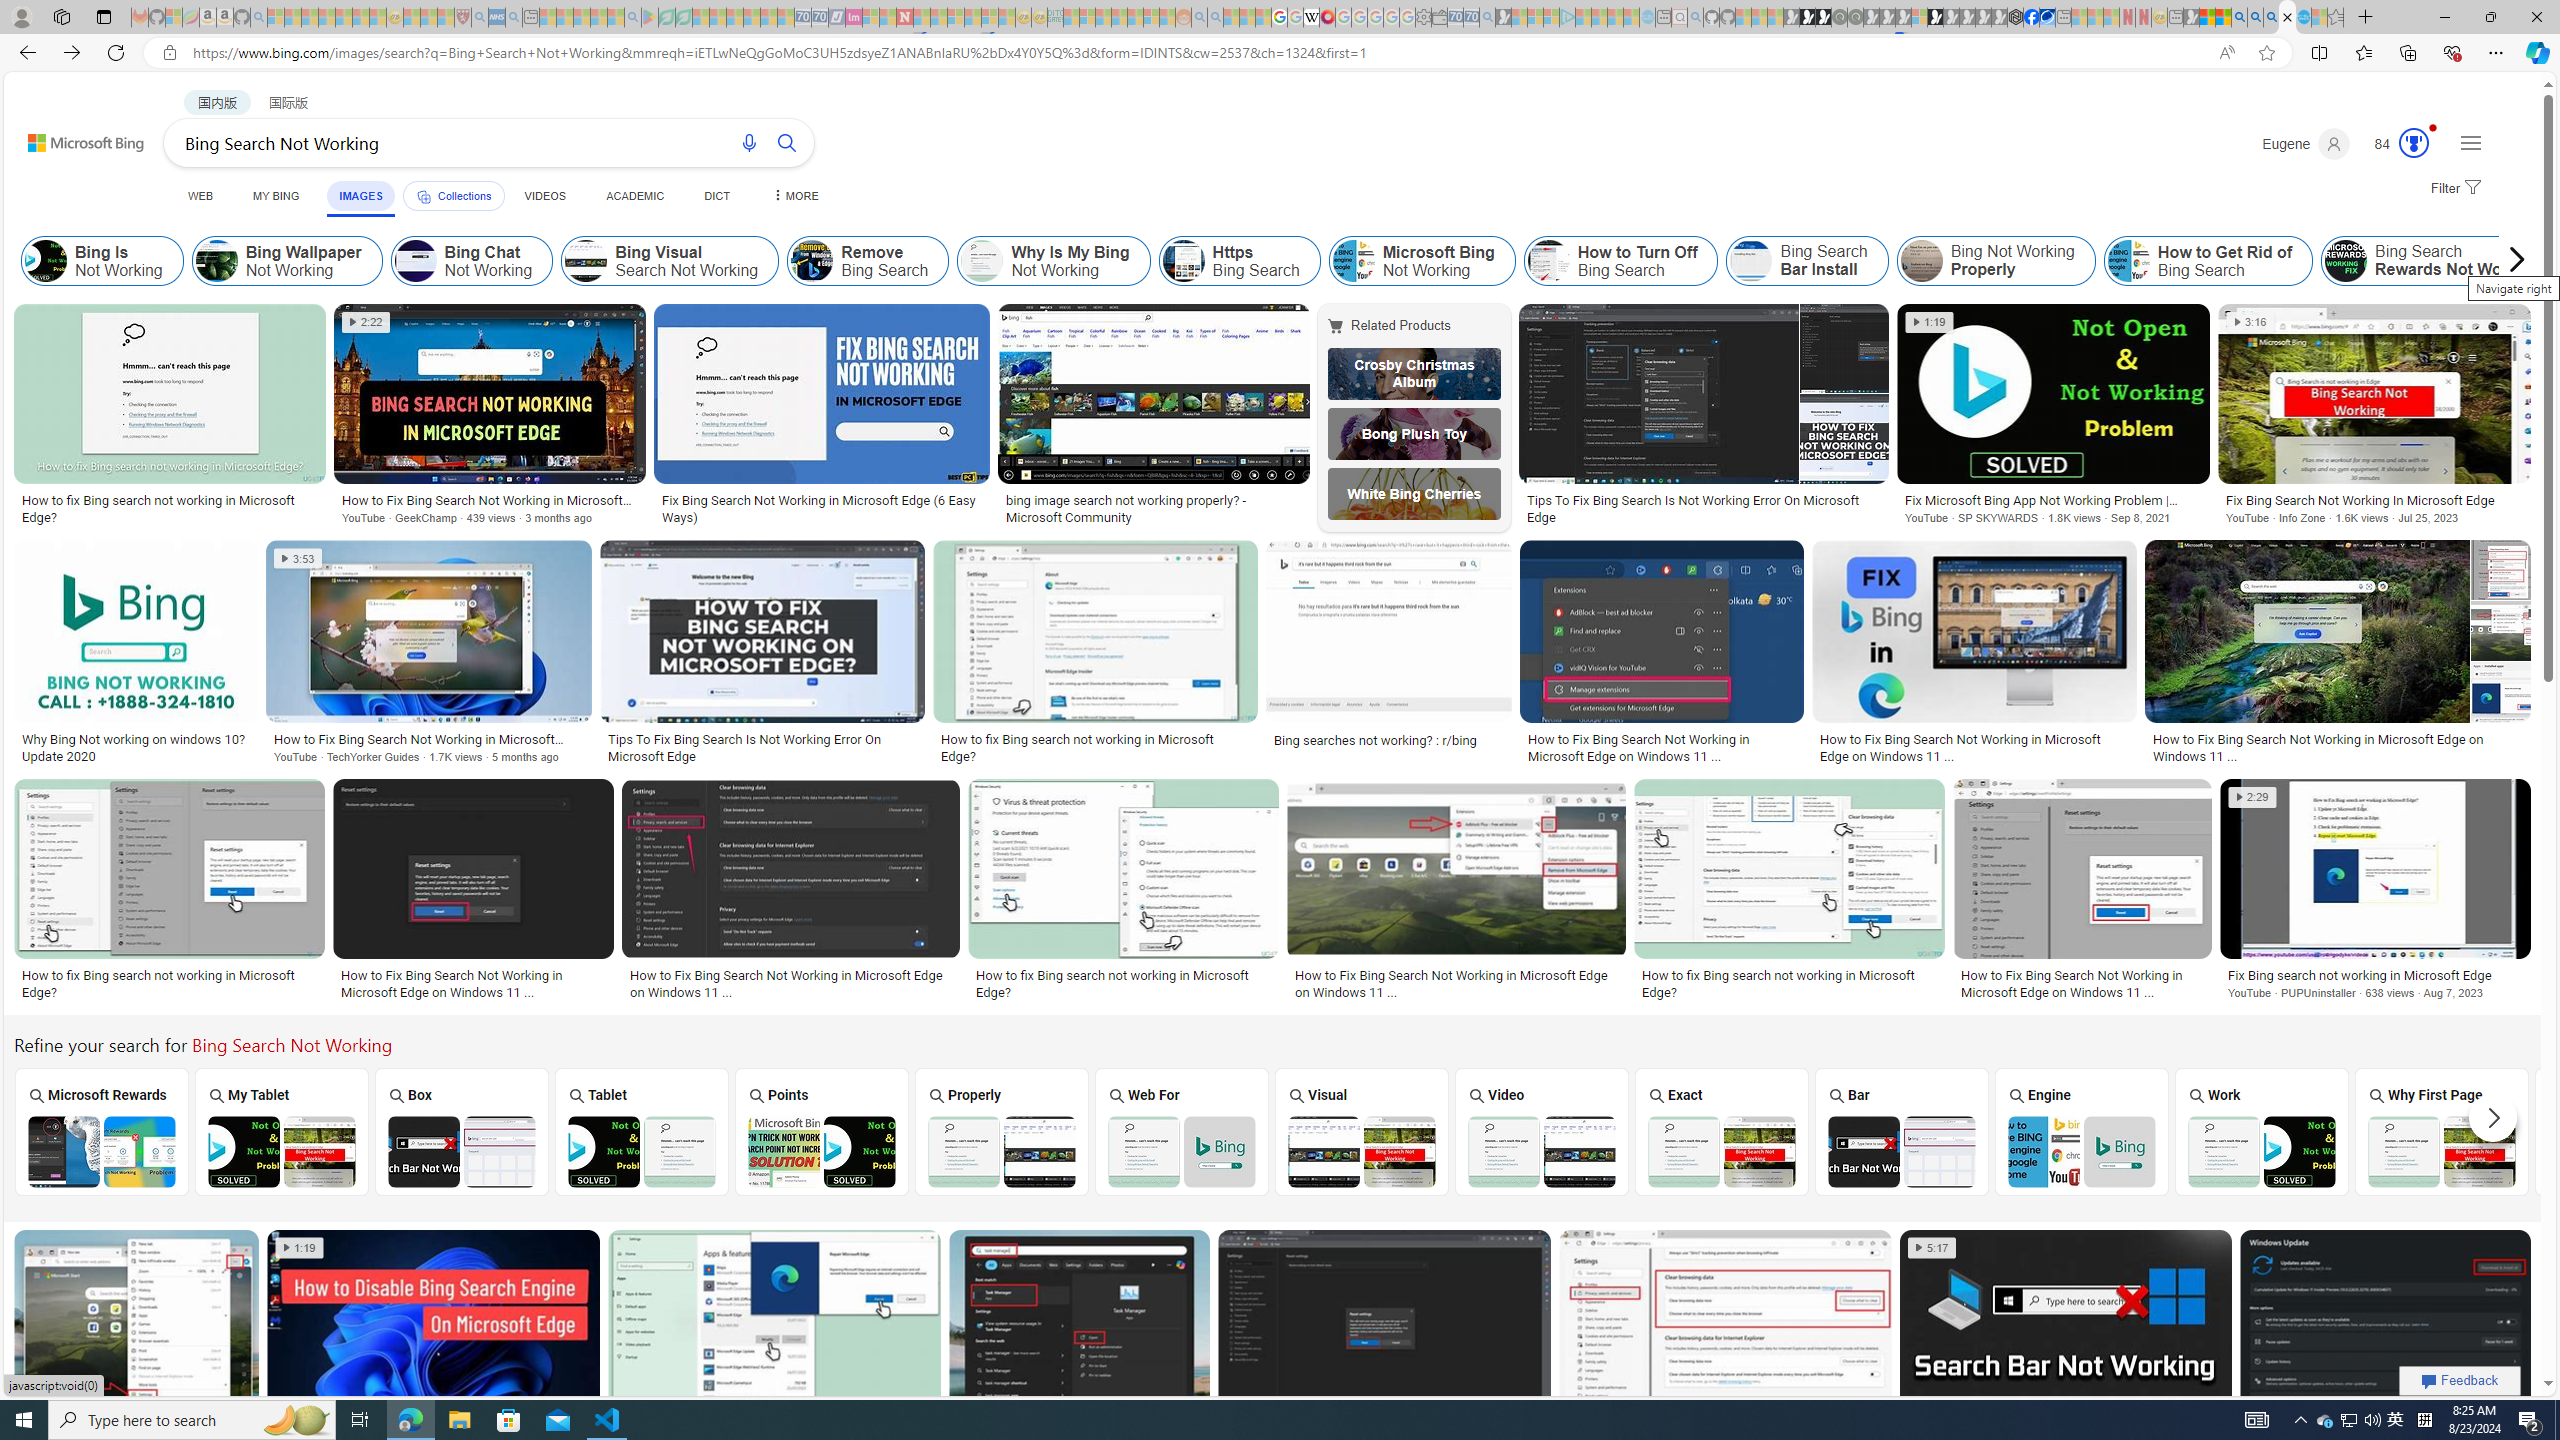 This screenshot has width=2560, height=1440. What do you see at coordinates (1808, 261) in the screenshot?
I see `Bing Search Bar Install` at bounding box center [1808, 261].